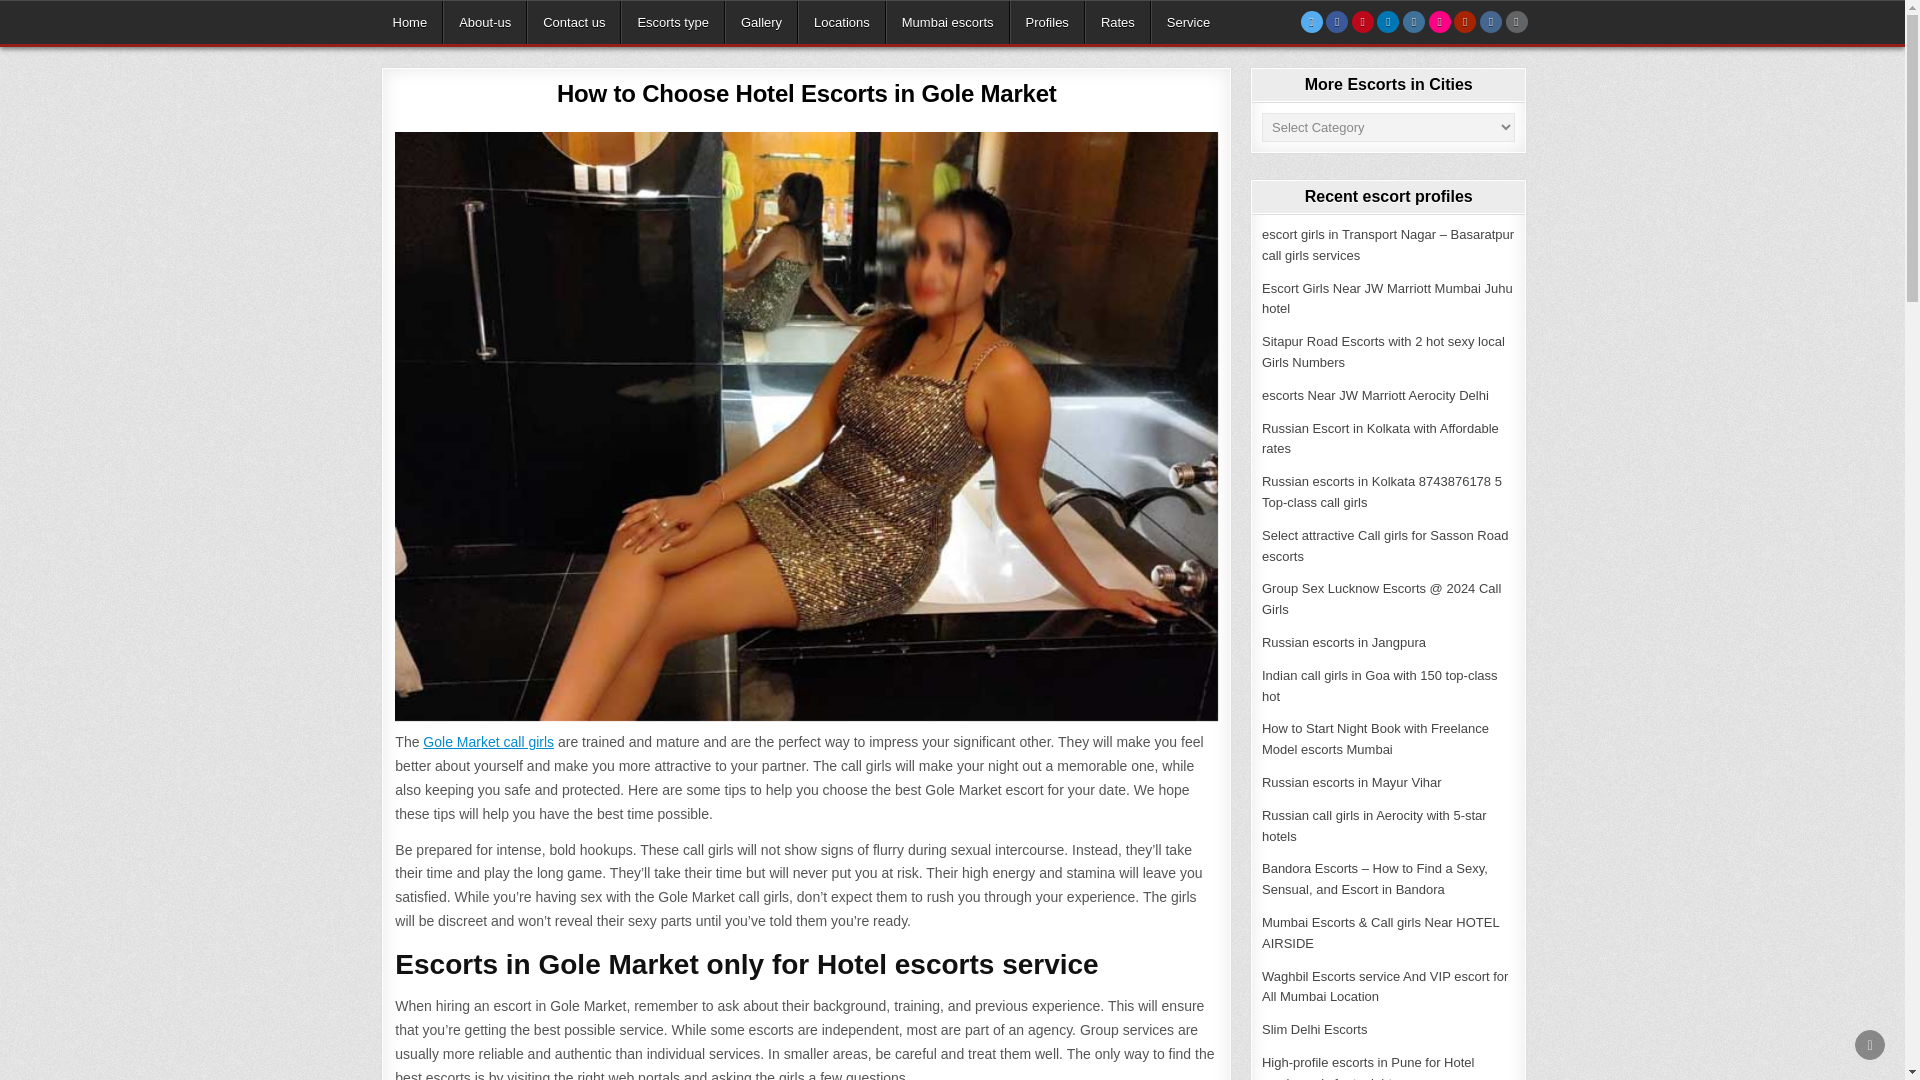 This screenshot has width=1920, height=1080. I want to click on Contact us, so click(573, 22).